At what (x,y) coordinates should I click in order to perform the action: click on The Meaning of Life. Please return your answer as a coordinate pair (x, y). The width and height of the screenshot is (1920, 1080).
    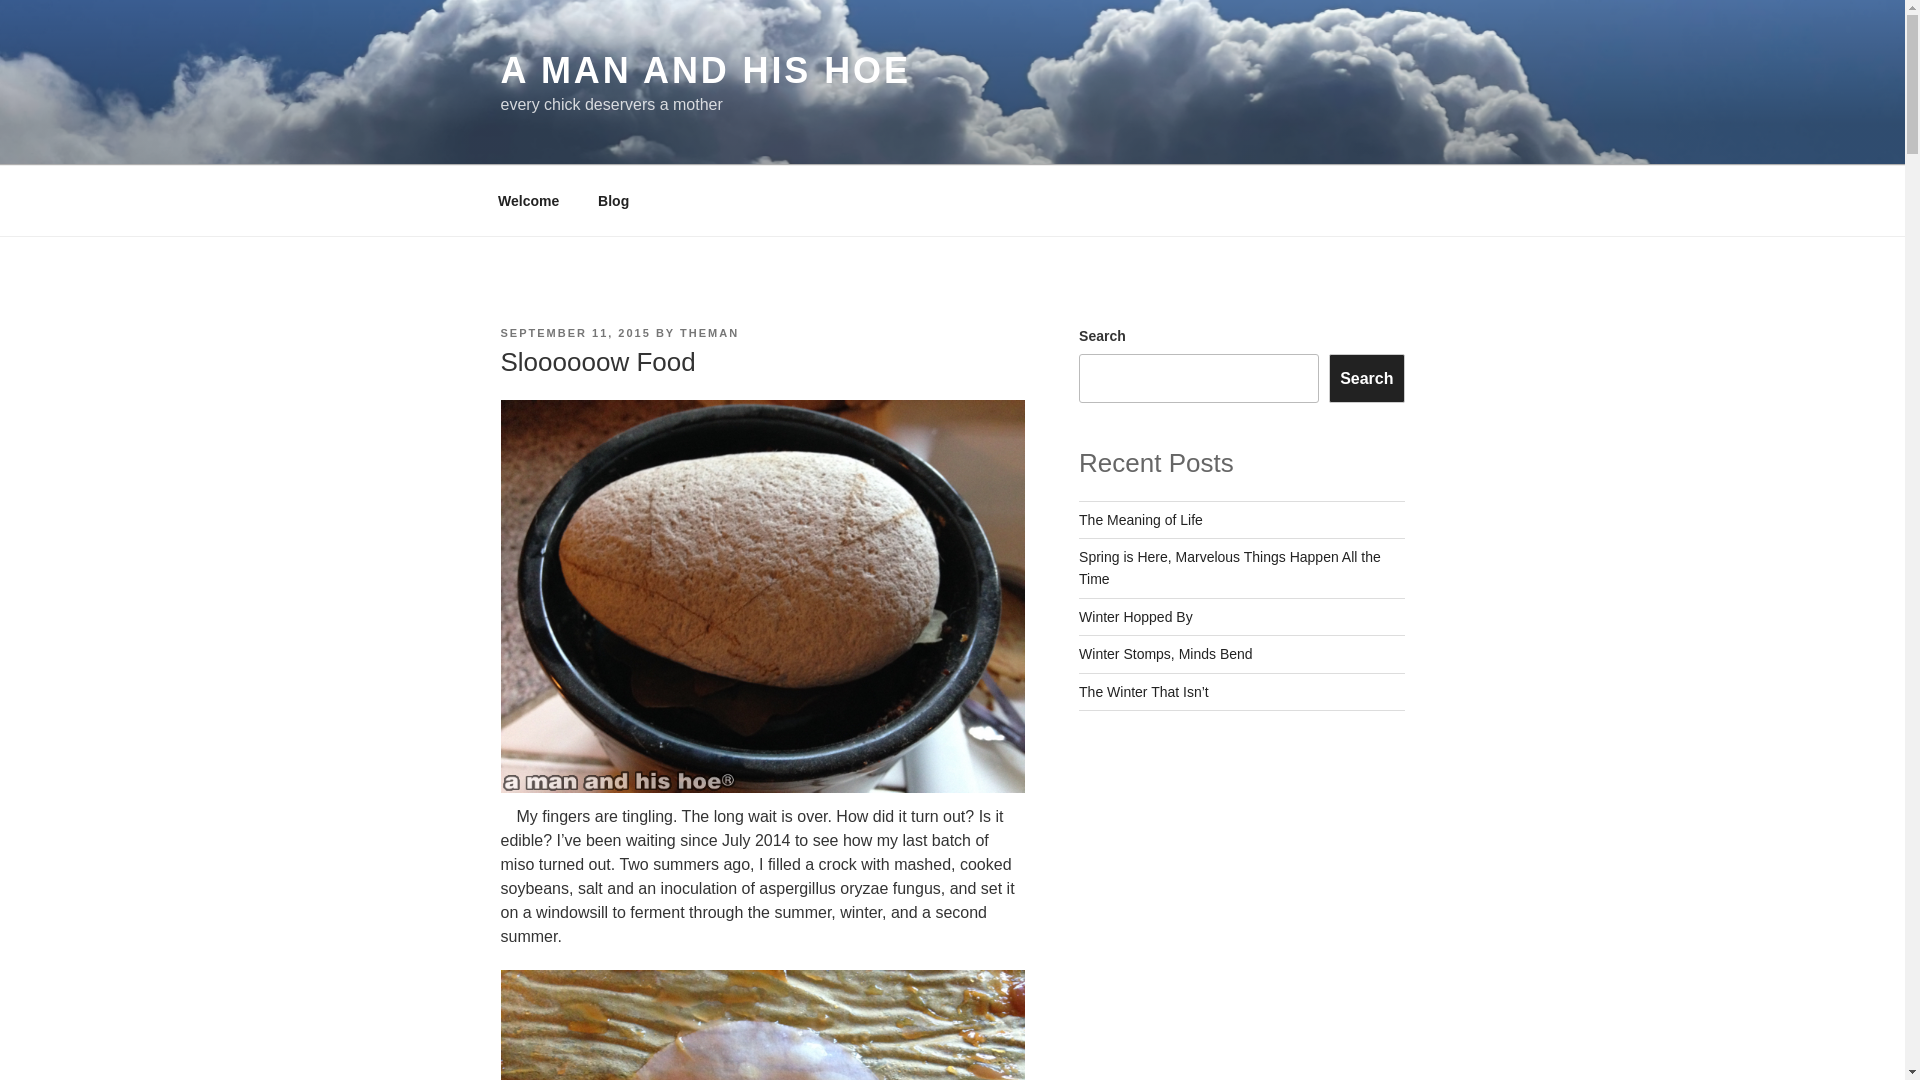
    Looking at the image, I should click on (1141, 520).